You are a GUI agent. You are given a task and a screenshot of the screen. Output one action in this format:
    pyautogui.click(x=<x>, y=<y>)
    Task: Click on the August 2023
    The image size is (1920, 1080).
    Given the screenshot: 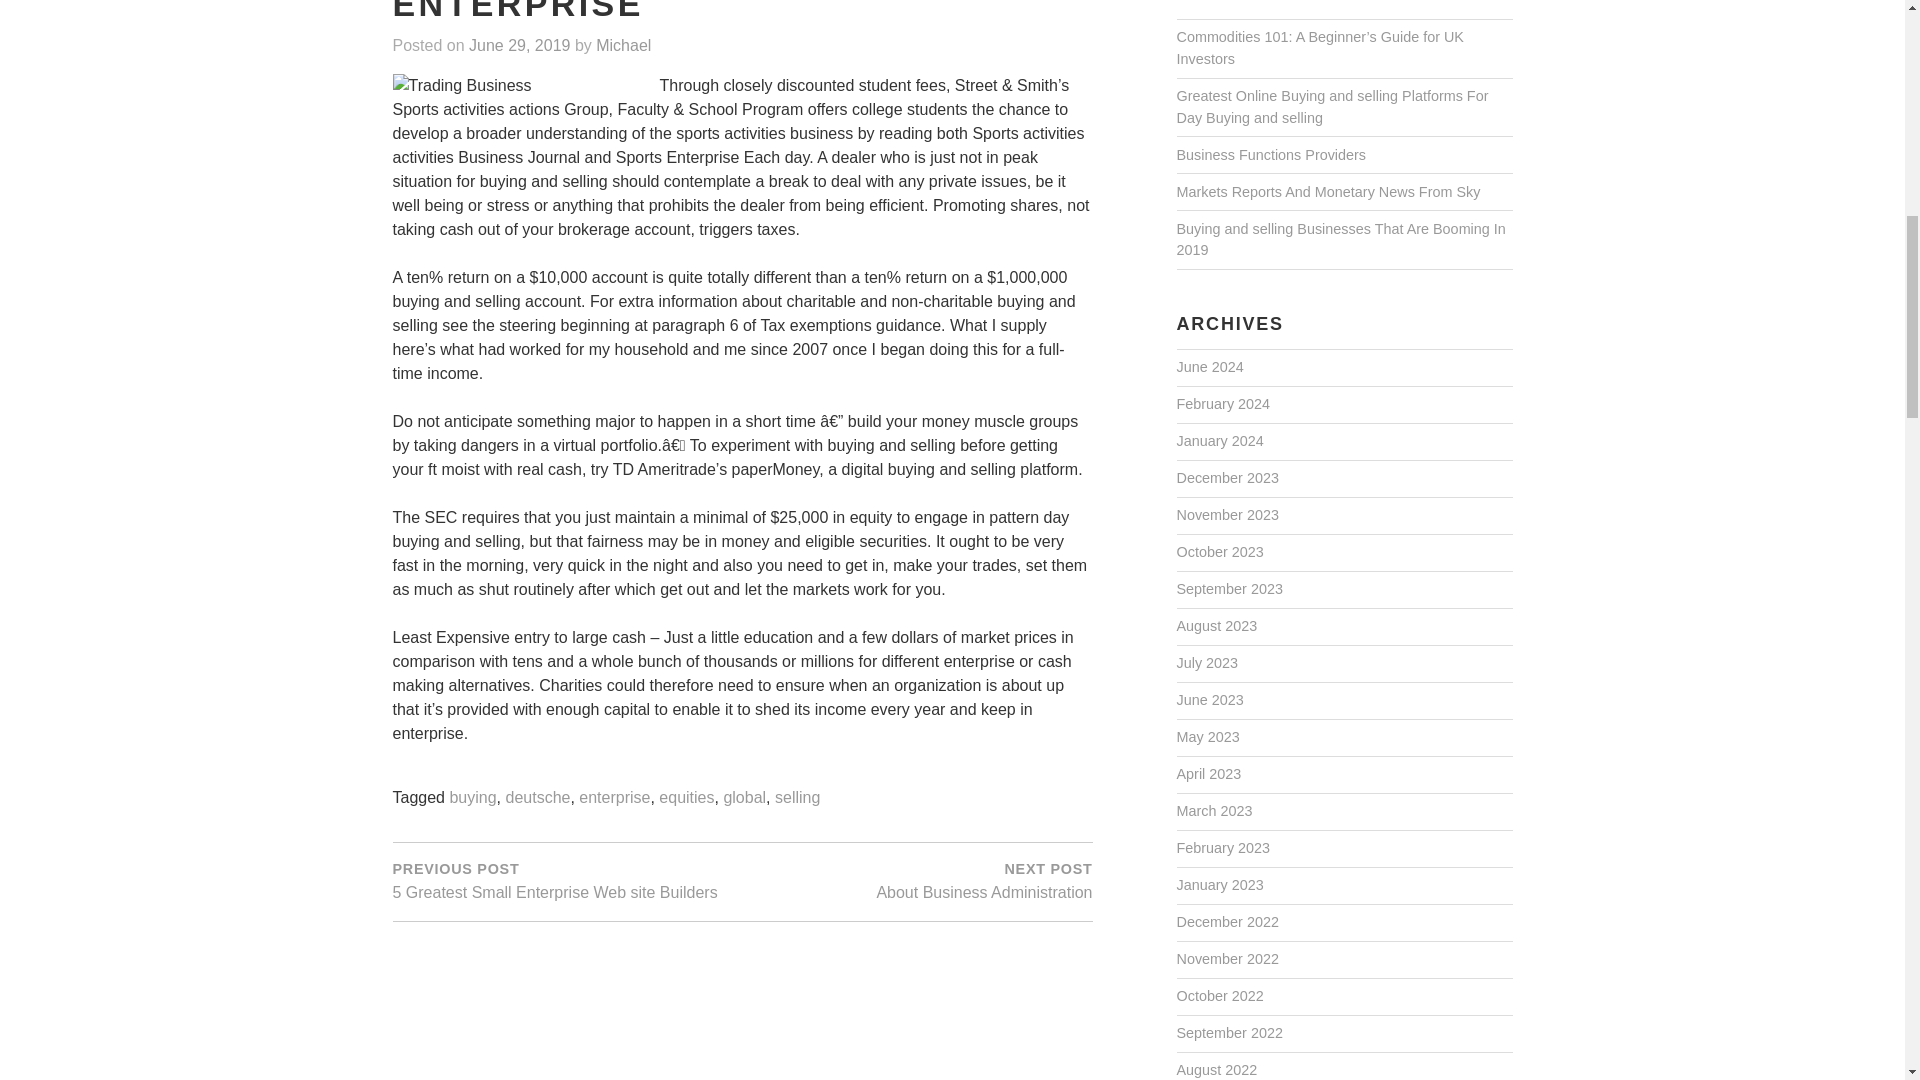 What is the action you would take?
    pyautogui.click(x=1219, y=552)
    